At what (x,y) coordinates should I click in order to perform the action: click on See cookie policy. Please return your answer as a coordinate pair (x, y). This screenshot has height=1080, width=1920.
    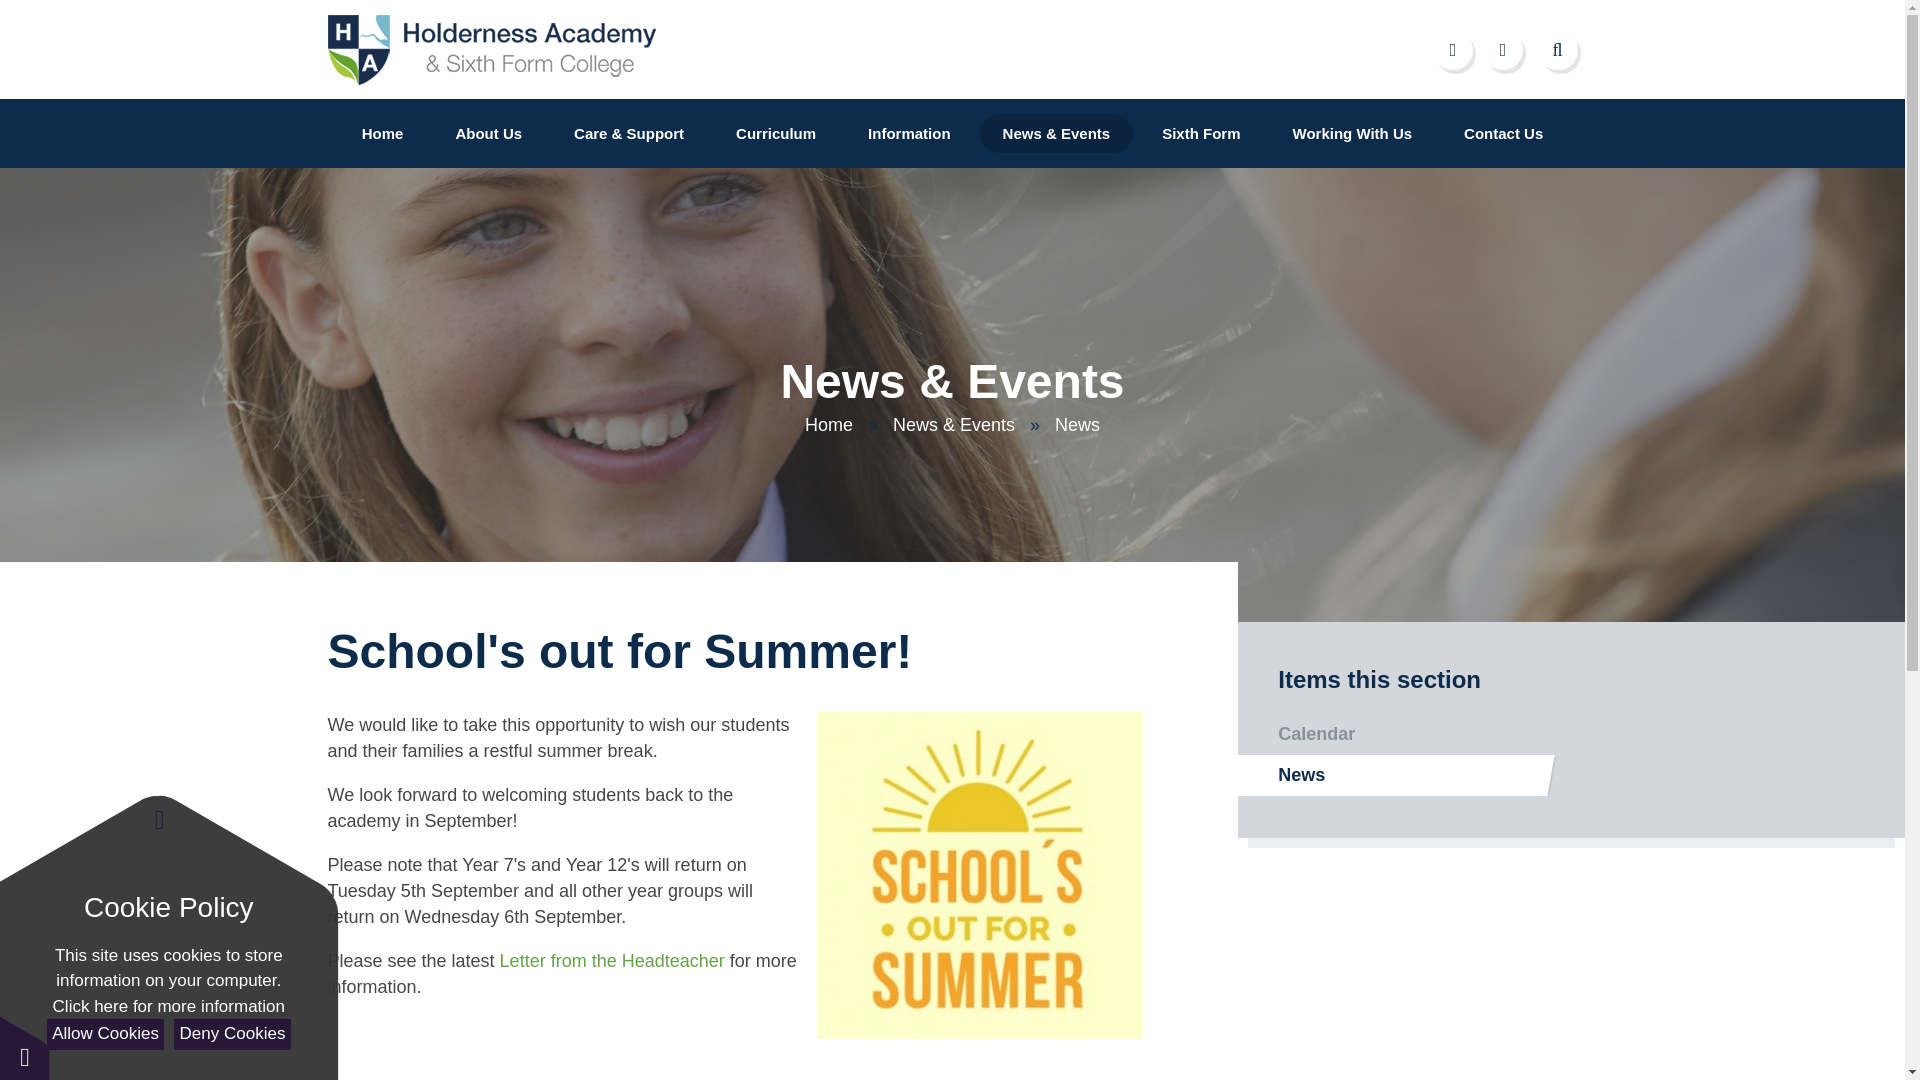
    Looking at the image, I should click on (168, 1006).